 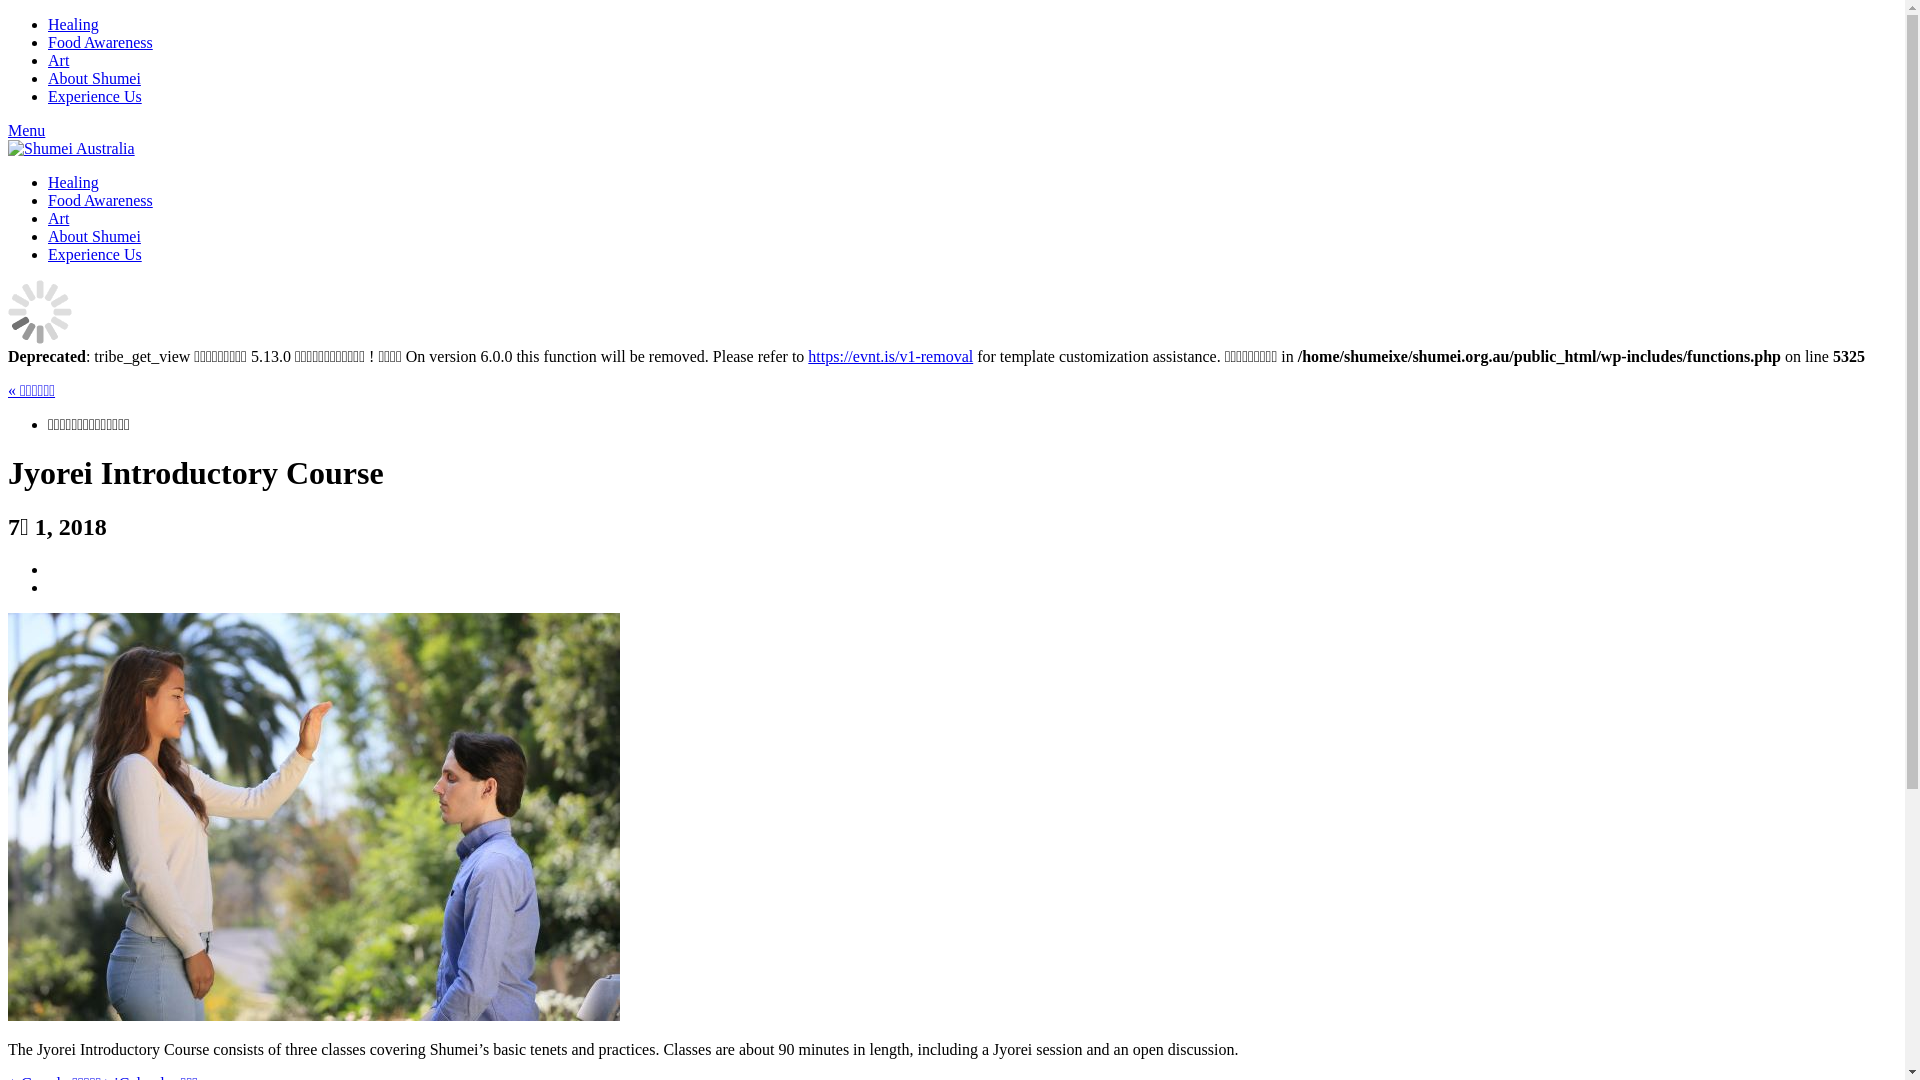 I want to click on Experience Us, so click(x=95, y=96).